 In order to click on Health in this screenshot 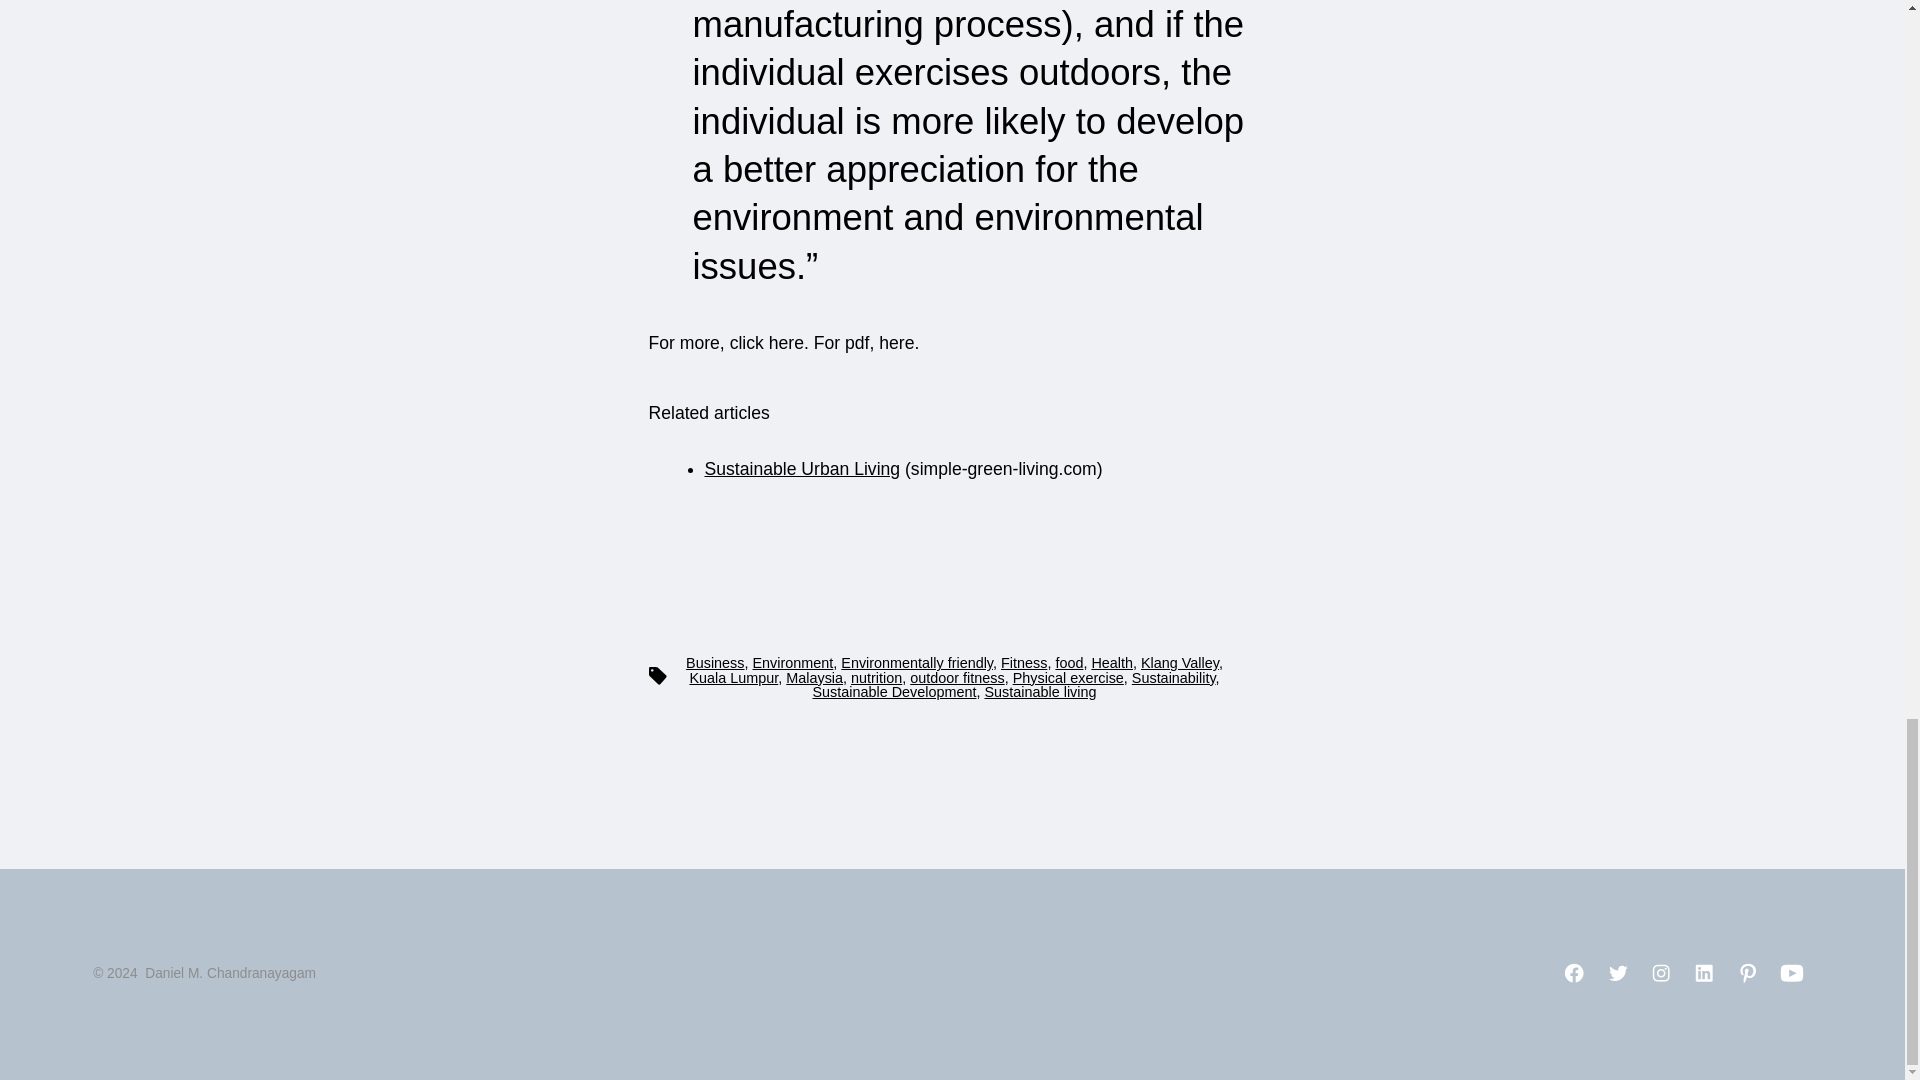, I will do `click(1111, 662)`.